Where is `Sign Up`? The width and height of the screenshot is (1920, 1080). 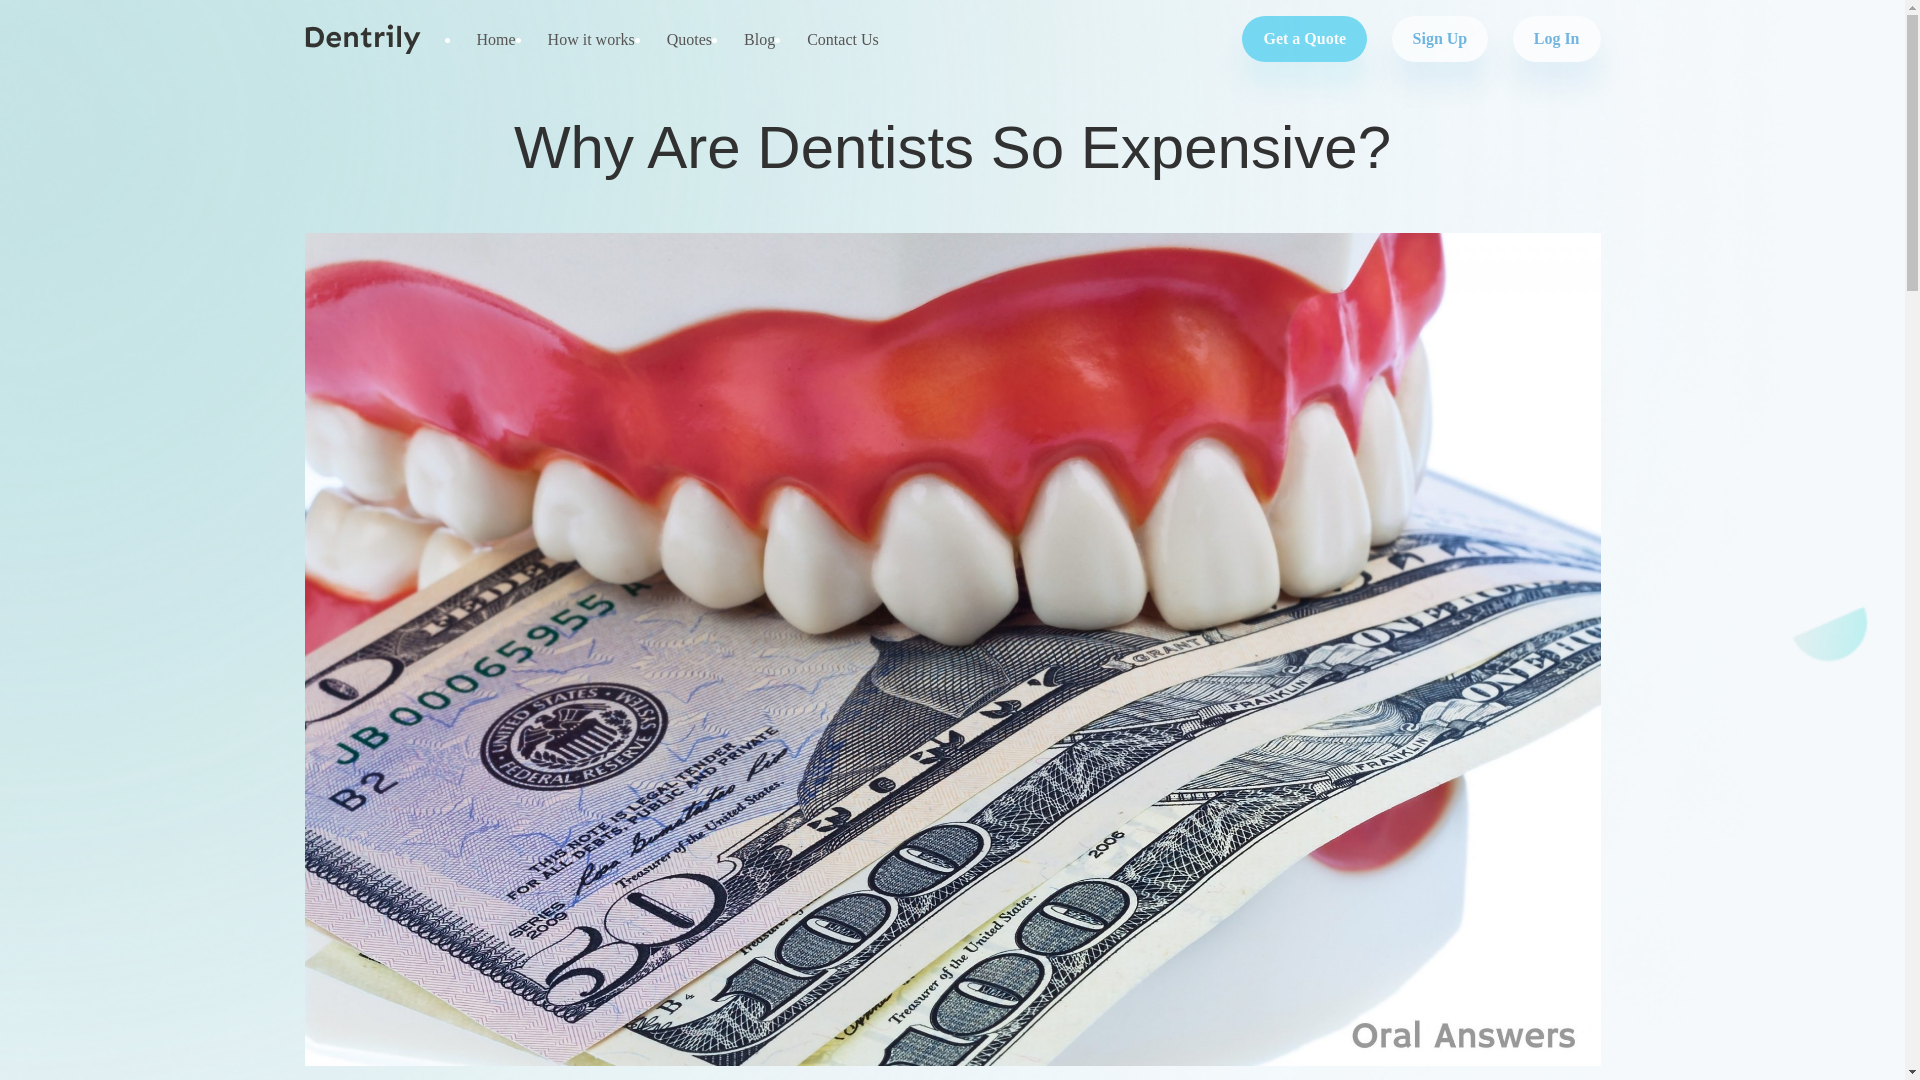
Sign Up is located at coordinates (1440, 38).